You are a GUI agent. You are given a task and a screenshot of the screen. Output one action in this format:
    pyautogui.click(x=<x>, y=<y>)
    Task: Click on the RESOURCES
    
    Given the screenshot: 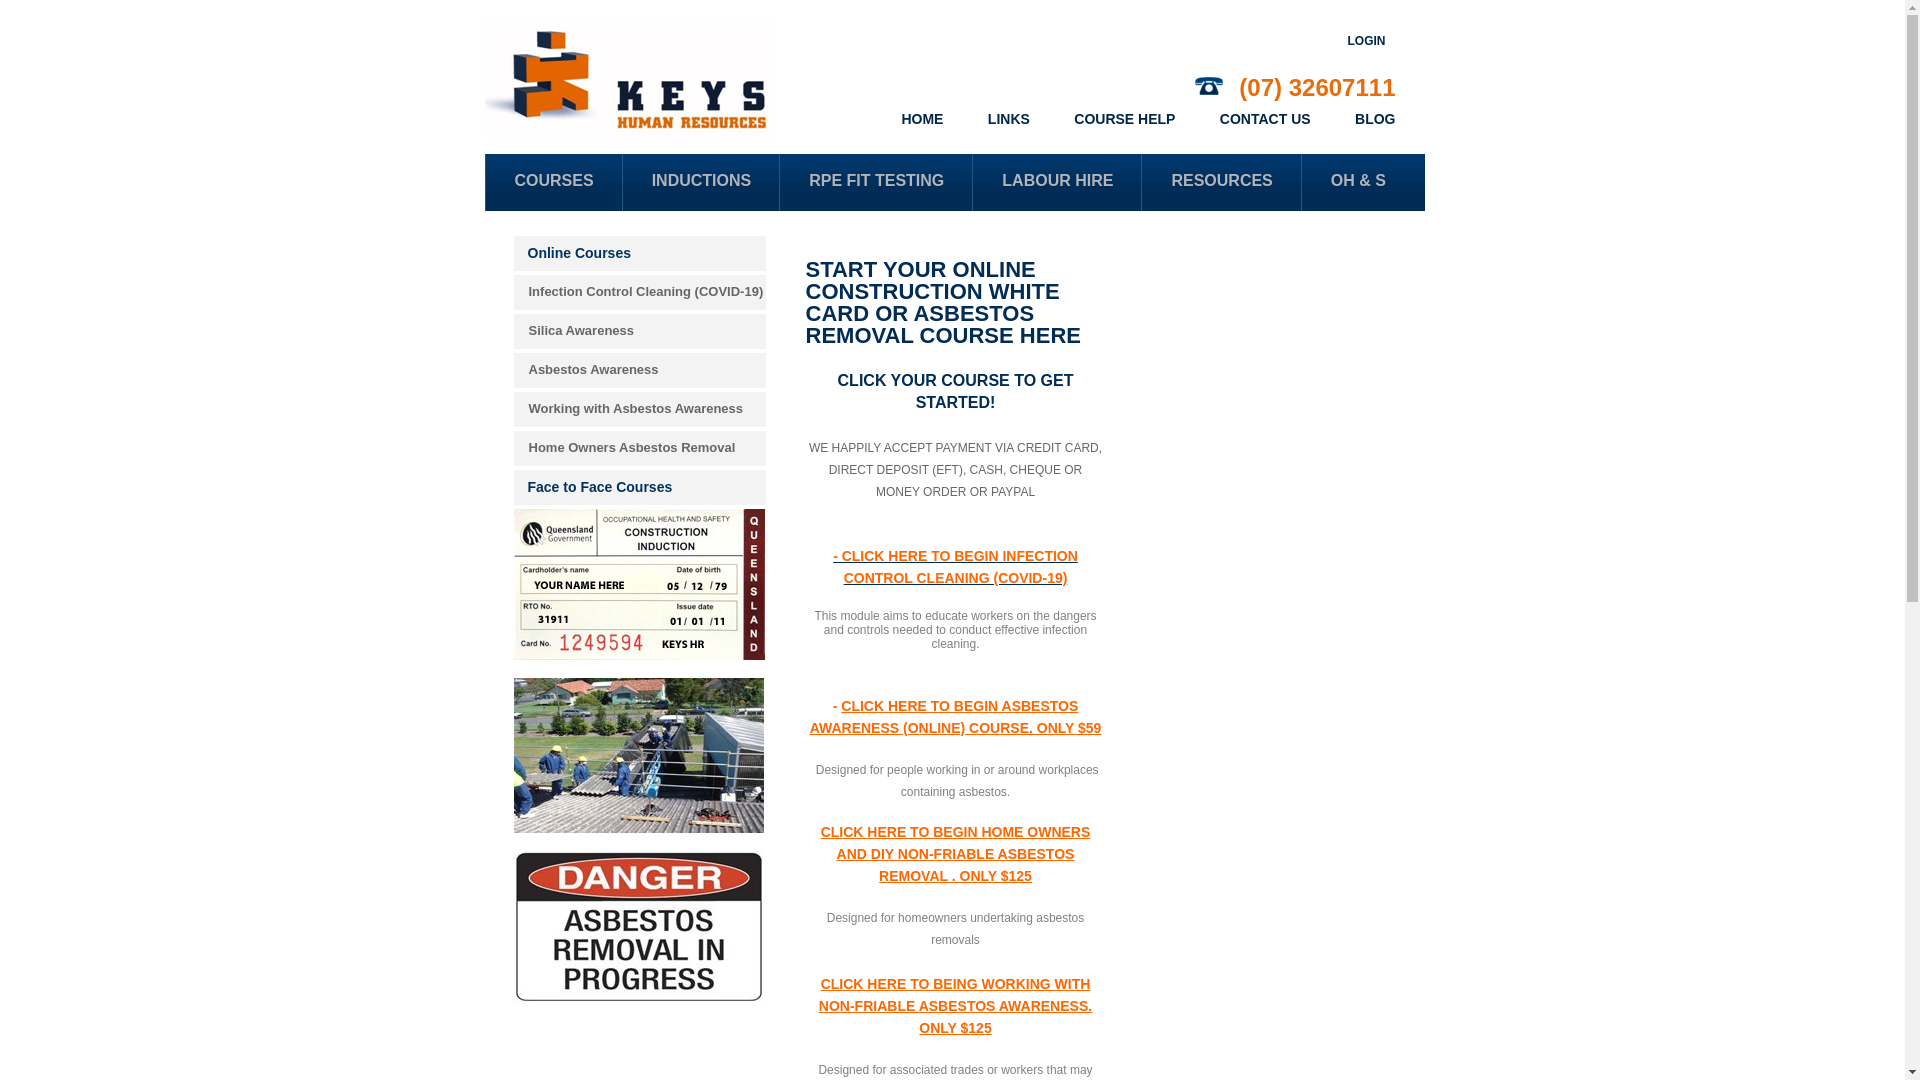 What is the action you would take?
    pyautogui.click(x=1220, y=182)
    